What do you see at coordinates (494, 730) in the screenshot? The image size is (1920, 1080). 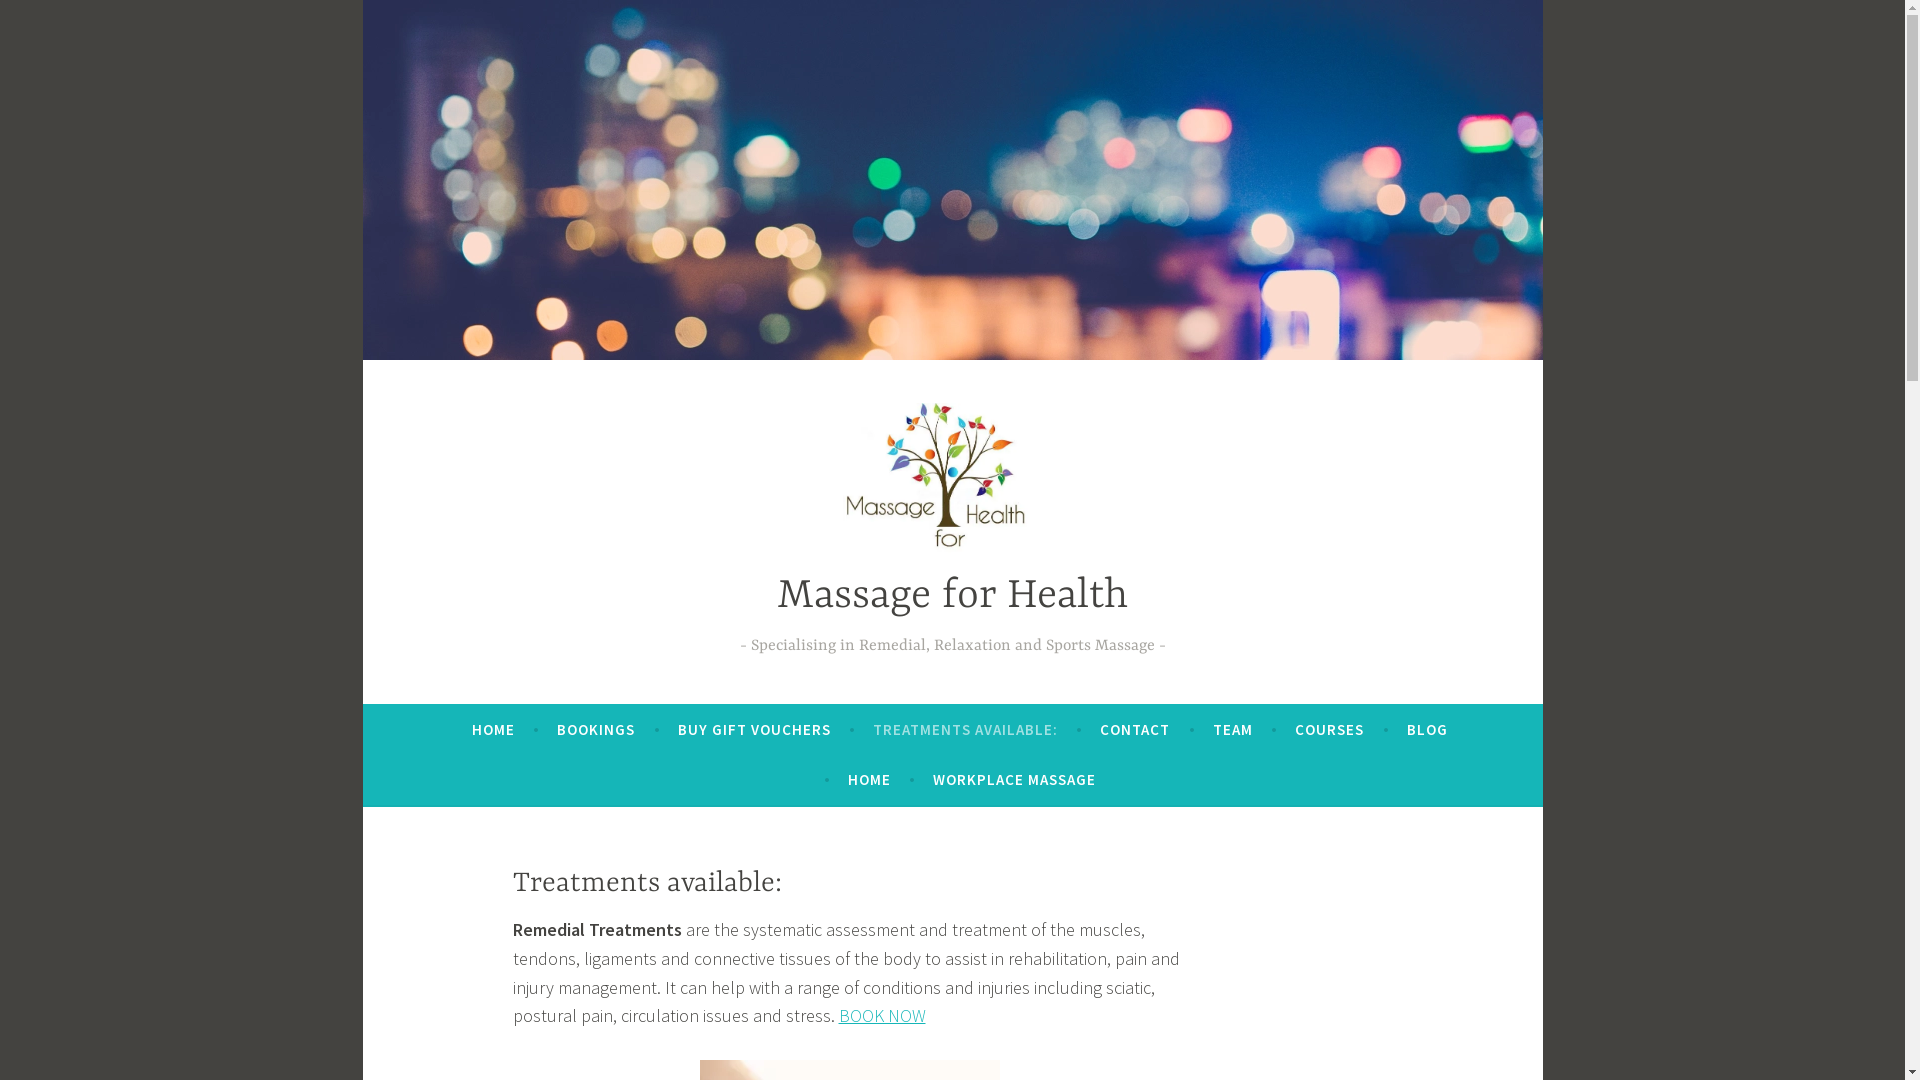 I see `HOME` at bounding box center [494, 730].